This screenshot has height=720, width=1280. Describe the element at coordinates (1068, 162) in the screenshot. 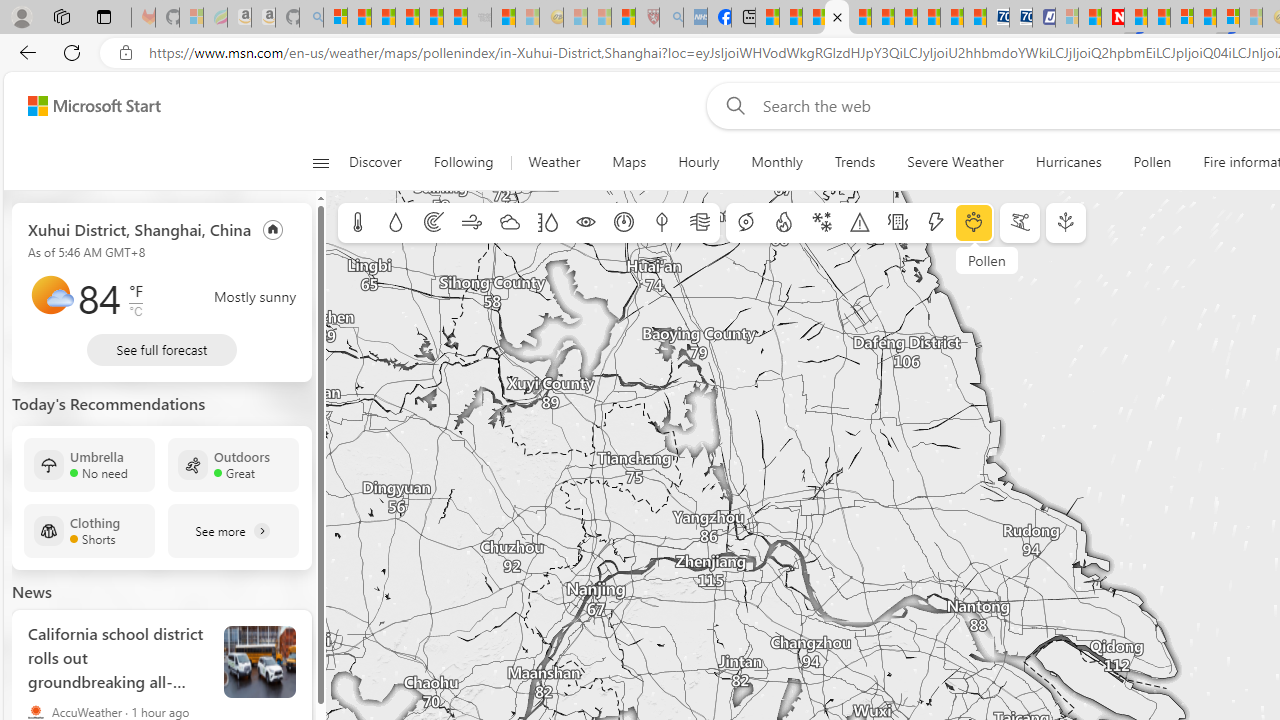

I see `Hurricanes` at that location.